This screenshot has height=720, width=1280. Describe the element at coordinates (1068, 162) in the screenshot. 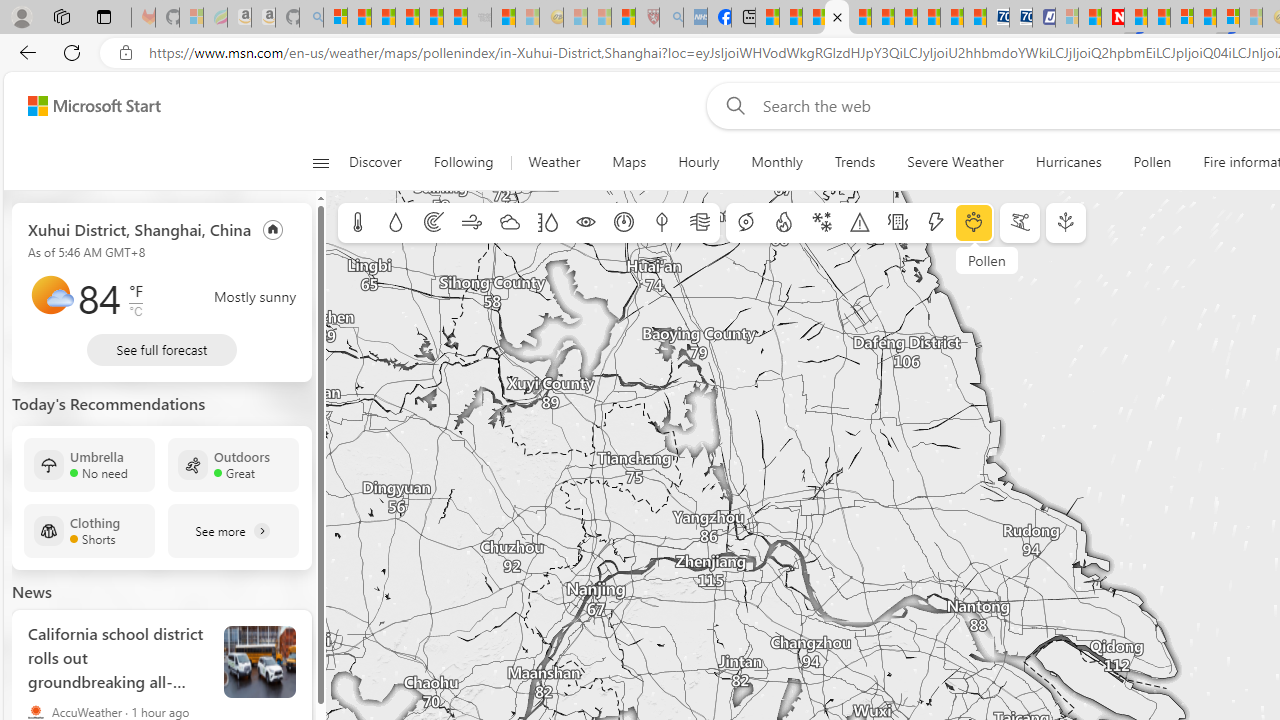

I see `Hurricanes` at that location.